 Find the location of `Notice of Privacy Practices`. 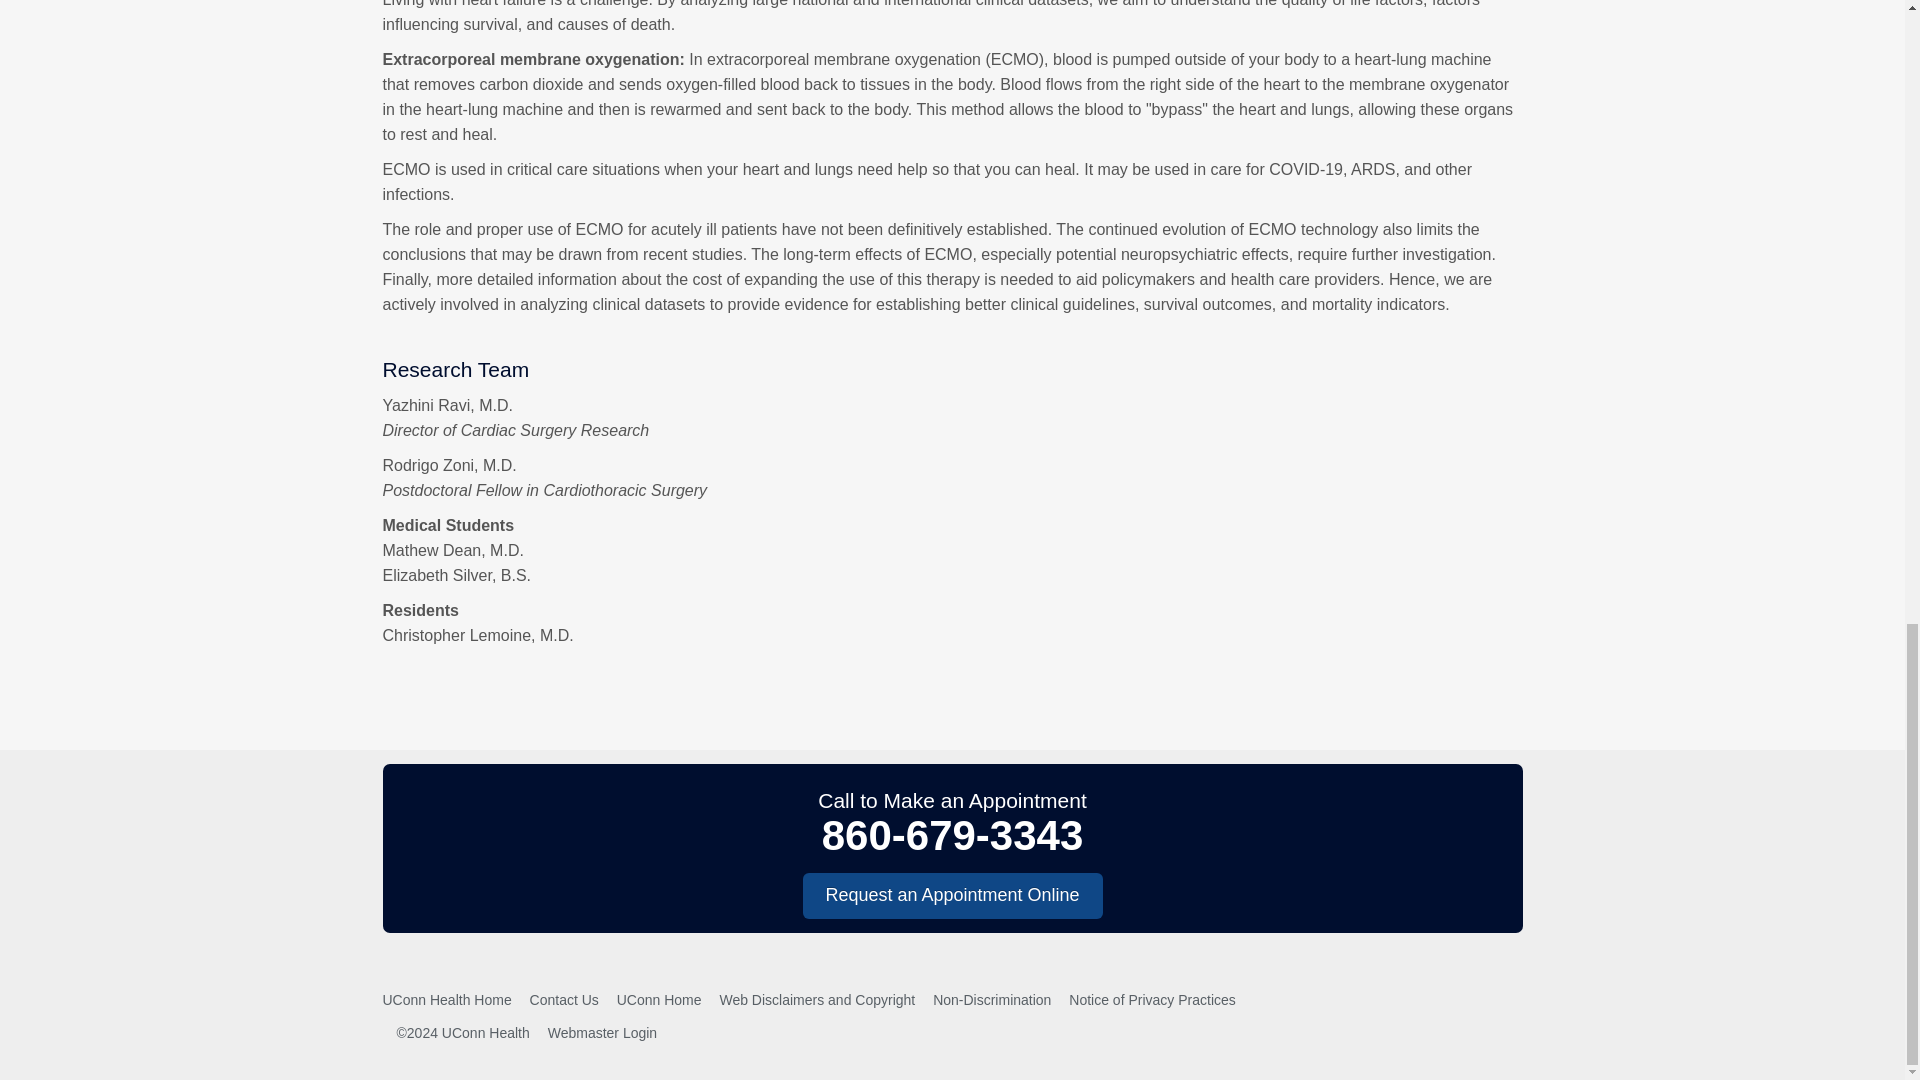

Notice of Privacy Practices is located at coordinates (1152, 1000).